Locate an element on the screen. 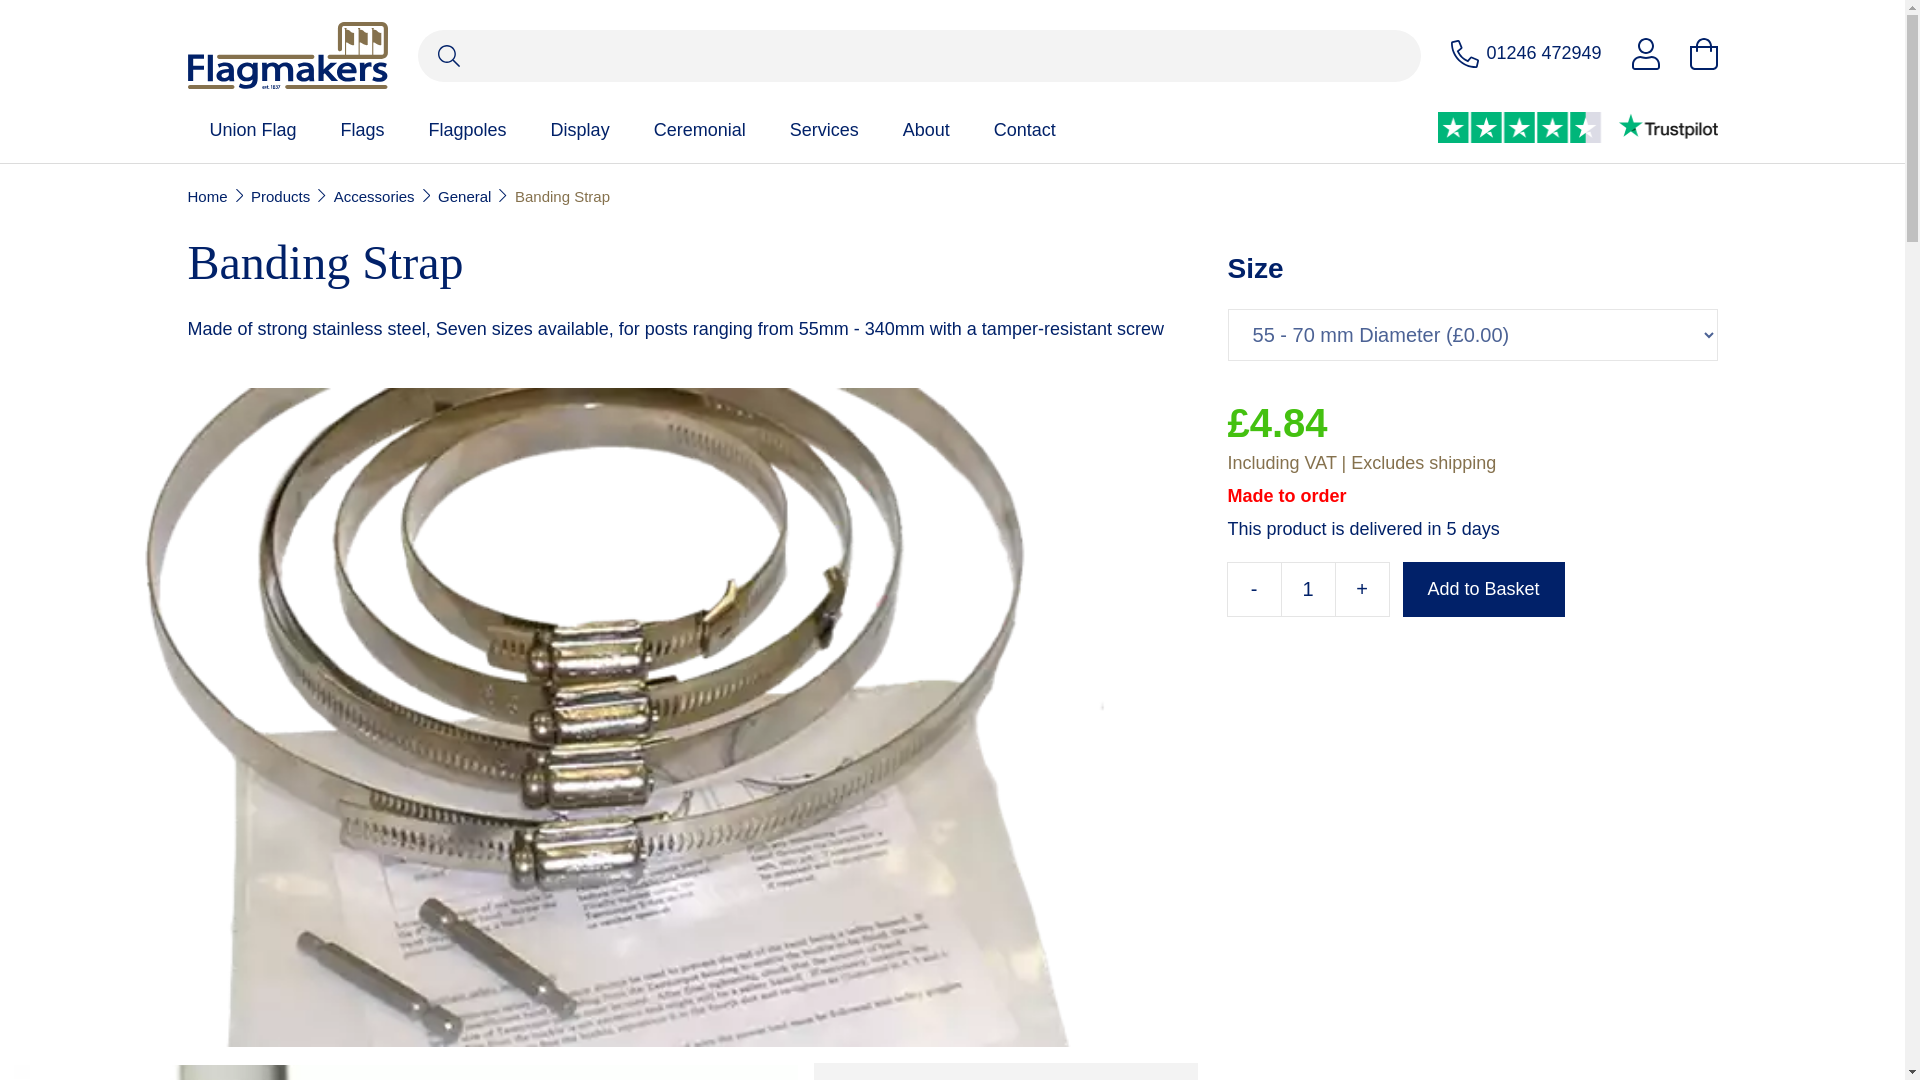  Accessories is located at coordinates (374, 196).